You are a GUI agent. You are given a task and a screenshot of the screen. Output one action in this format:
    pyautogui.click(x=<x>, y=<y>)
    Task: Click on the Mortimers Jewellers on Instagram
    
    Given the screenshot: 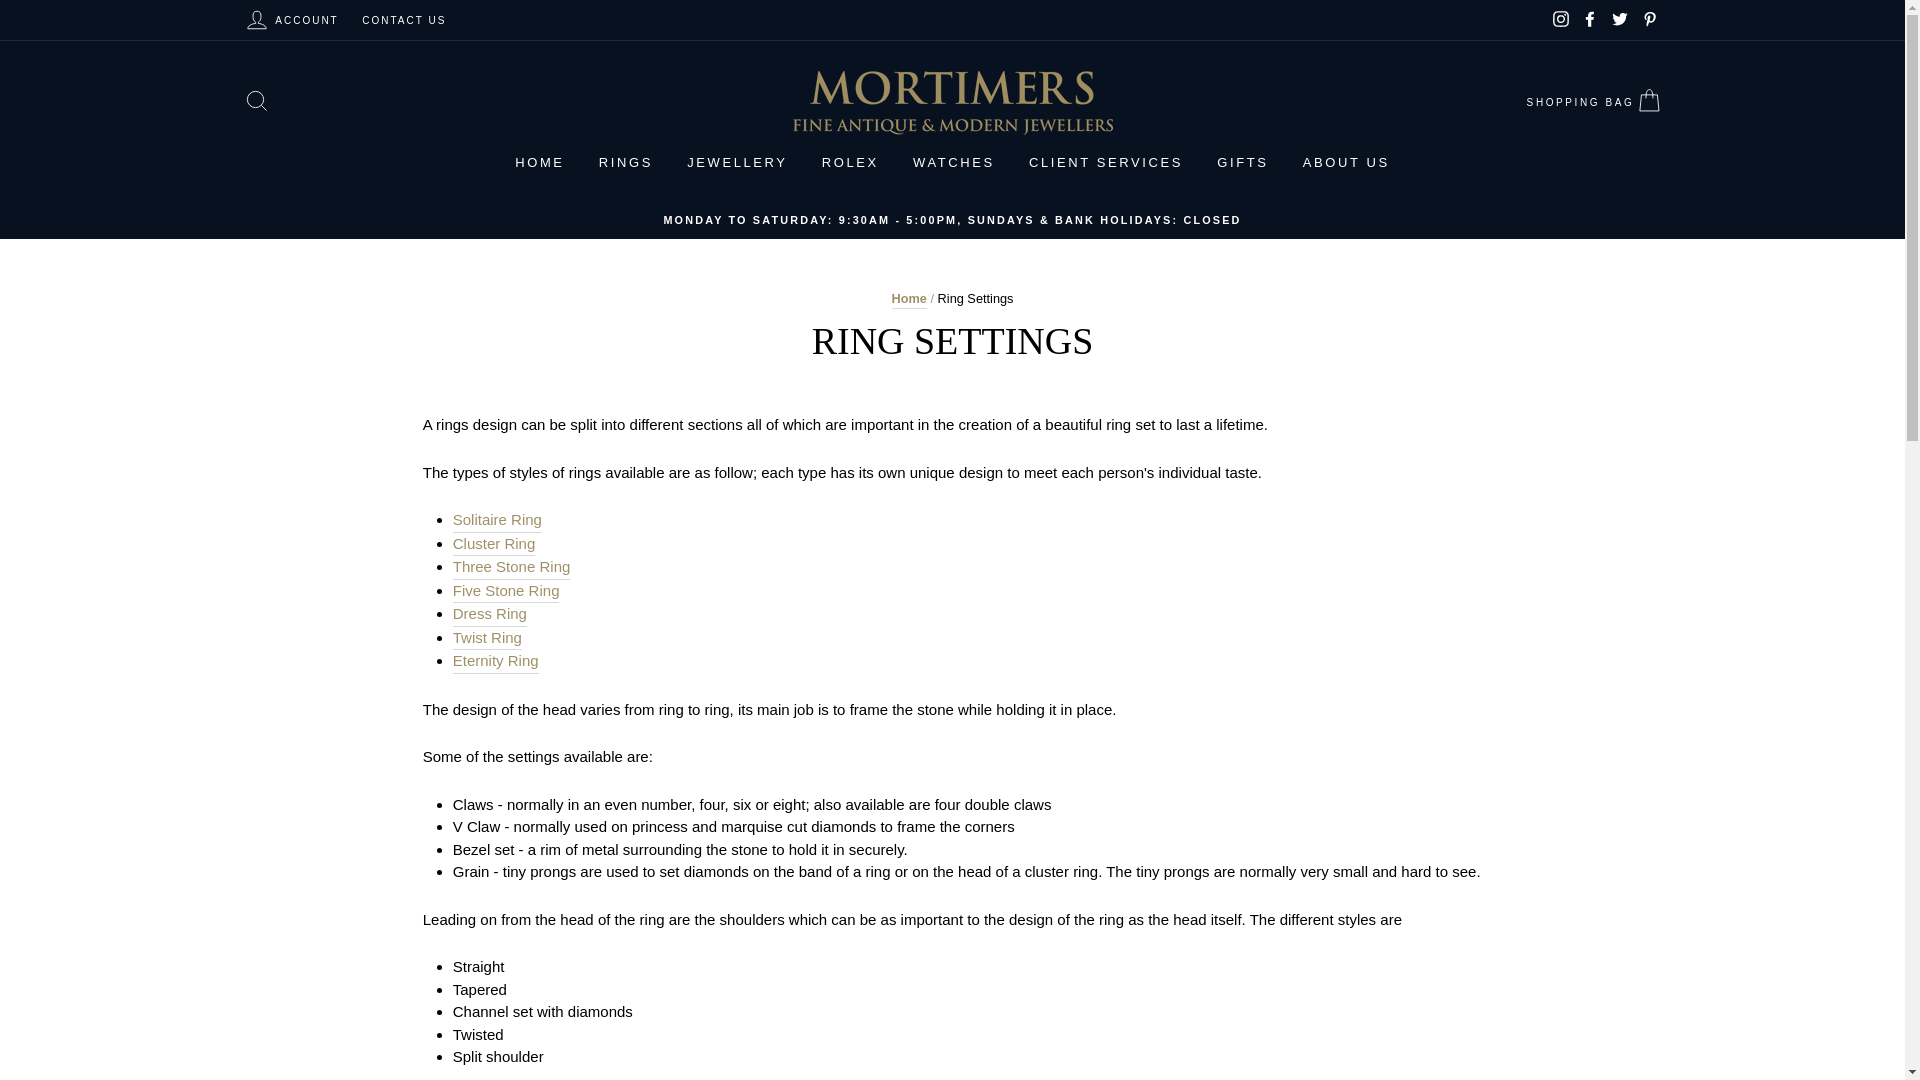 What is the action you would take?
    pyautogui.click(x=1560, y=19)
    